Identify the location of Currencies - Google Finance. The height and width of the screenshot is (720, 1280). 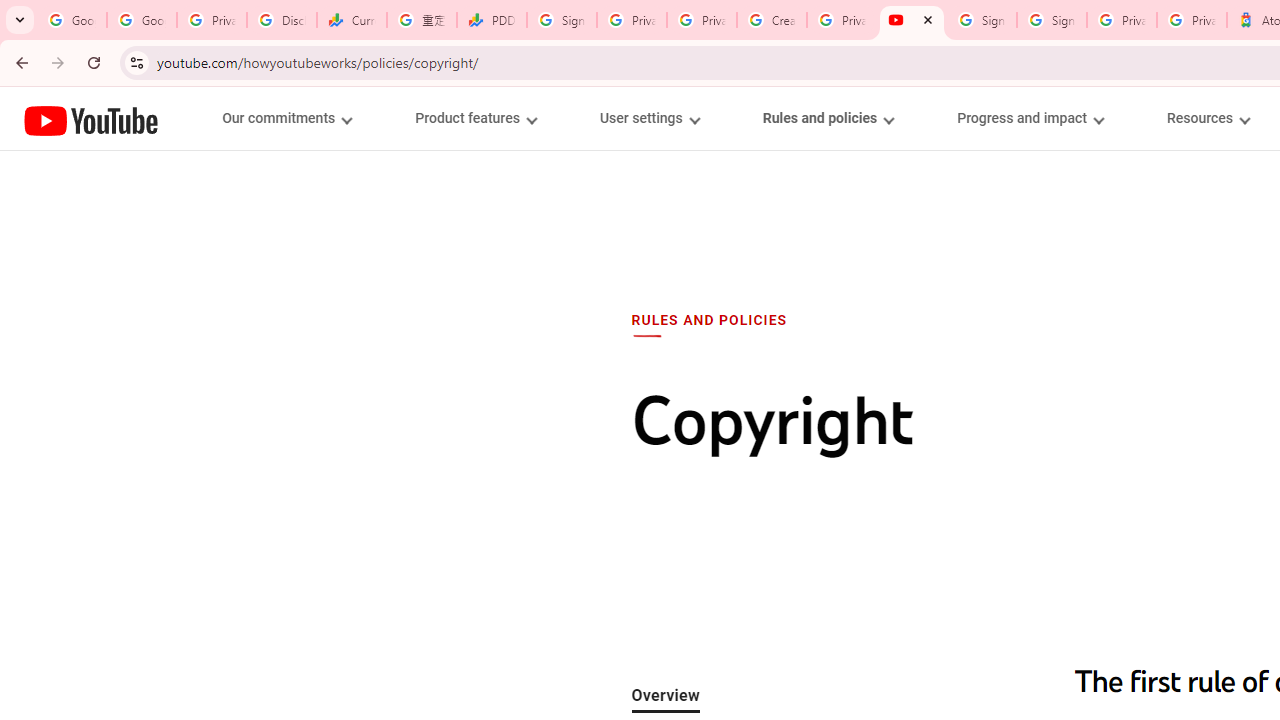
(352, 20).